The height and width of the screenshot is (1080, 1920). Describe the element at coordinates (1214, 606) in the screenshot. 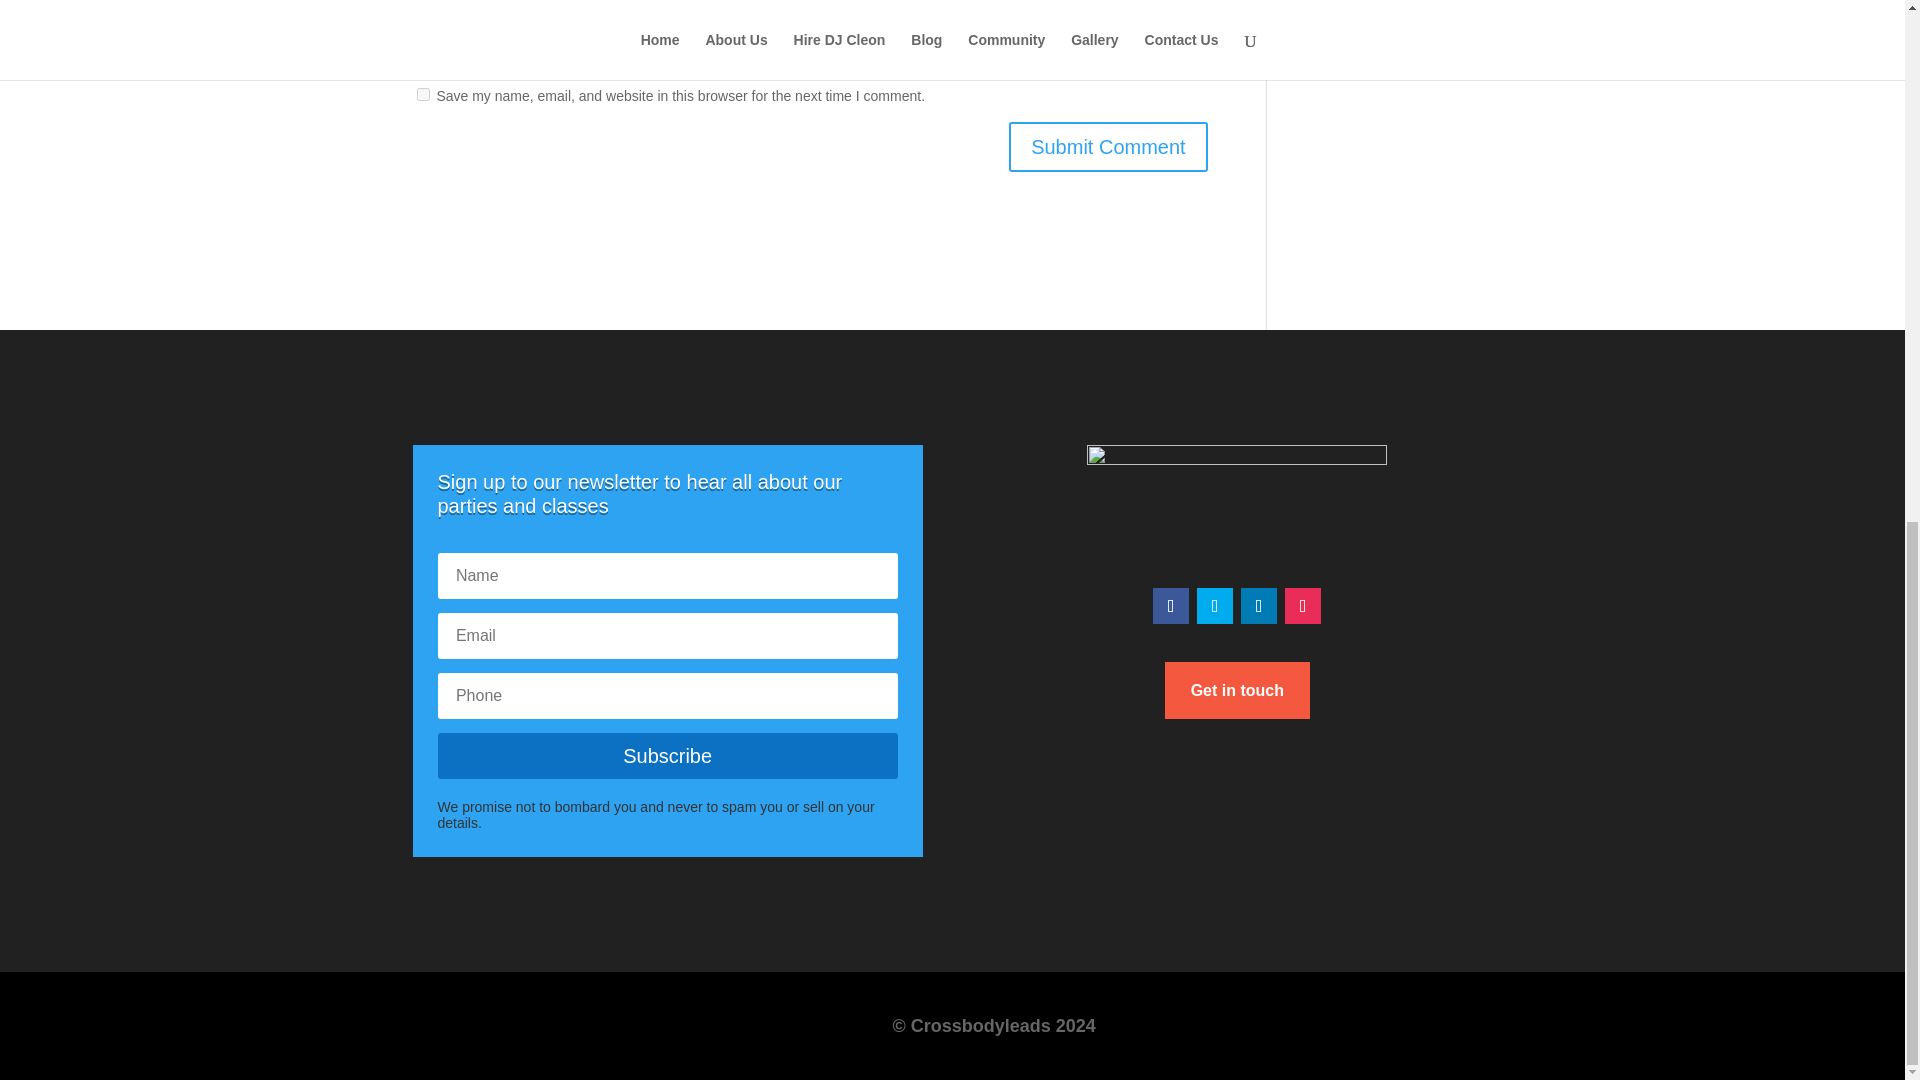

I see `Follow on Twitter` at that location.